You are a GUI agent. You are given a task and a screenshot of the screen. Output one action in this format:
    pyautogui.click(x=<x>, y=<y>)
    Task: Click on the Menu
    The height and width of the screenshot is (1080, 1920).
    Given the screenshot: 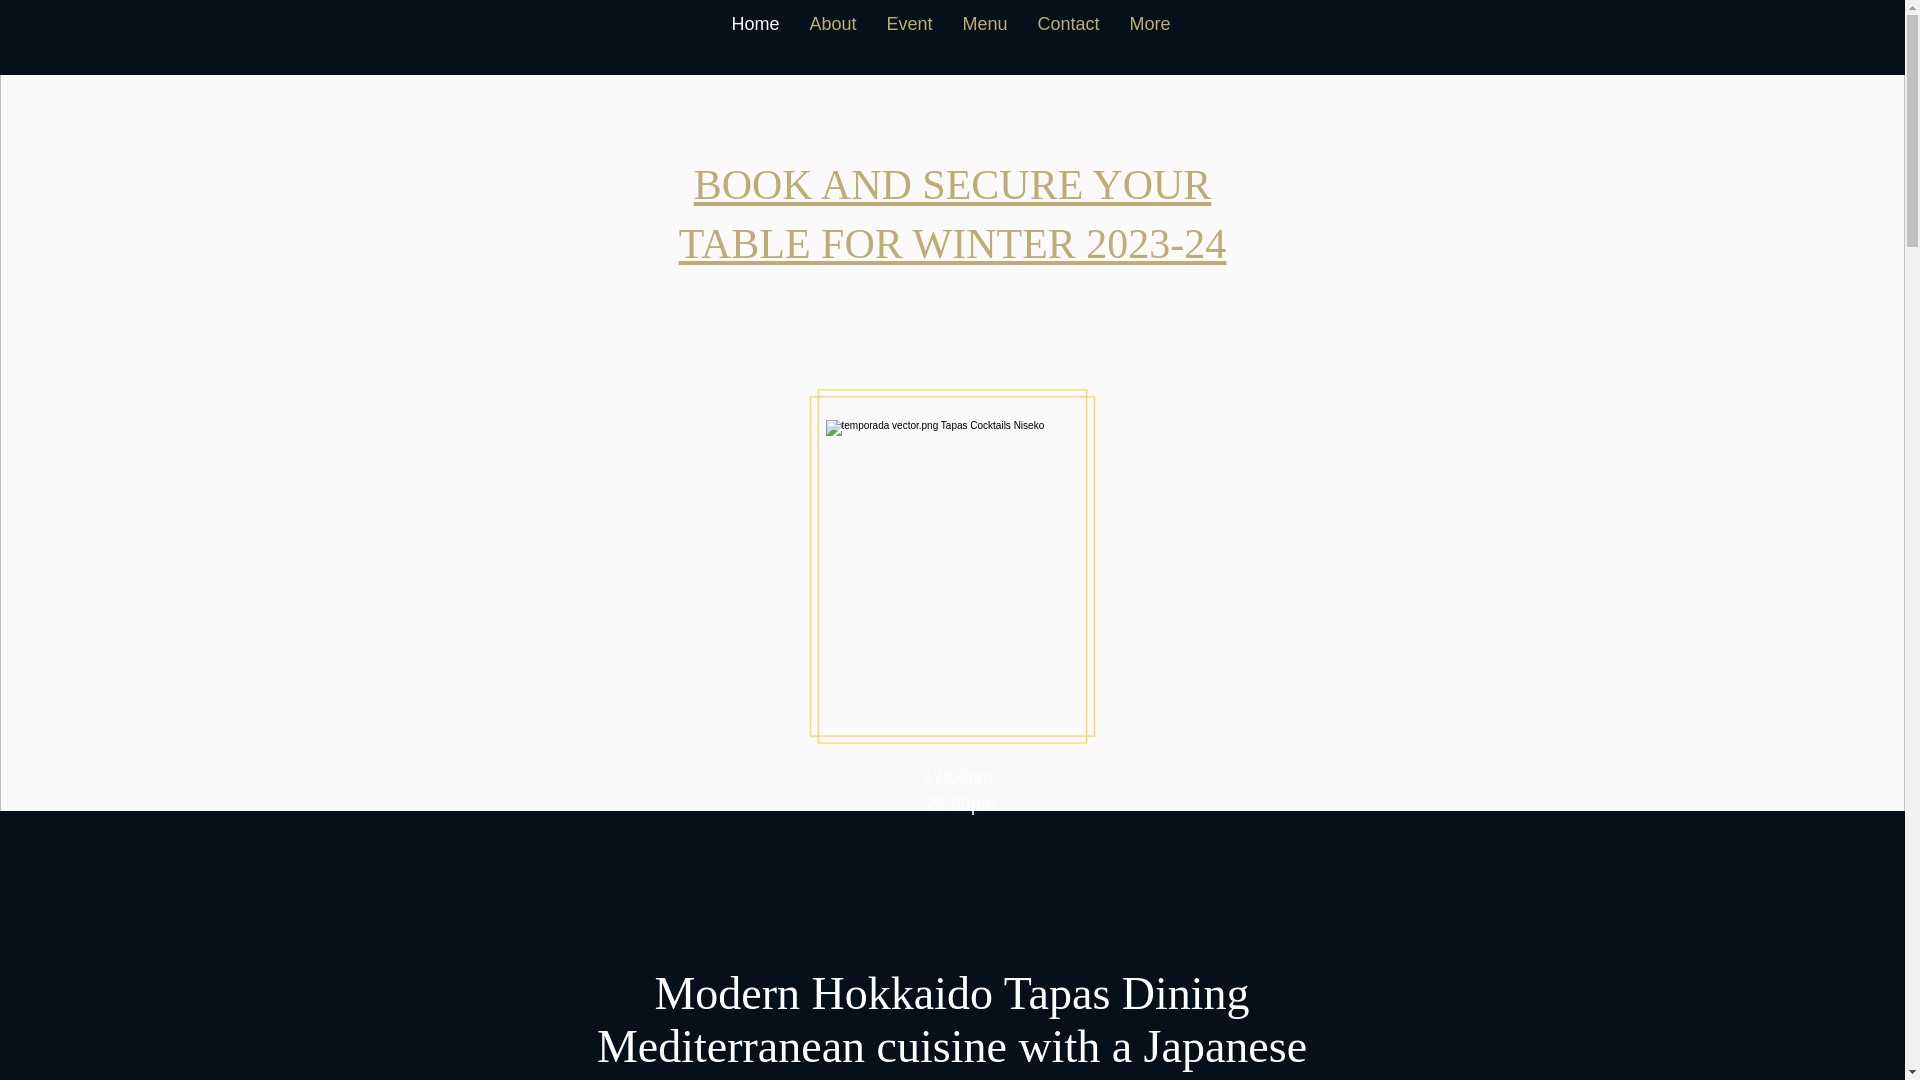 What is the action you would take?
    pyautogui.click(x=986, y=36)
    